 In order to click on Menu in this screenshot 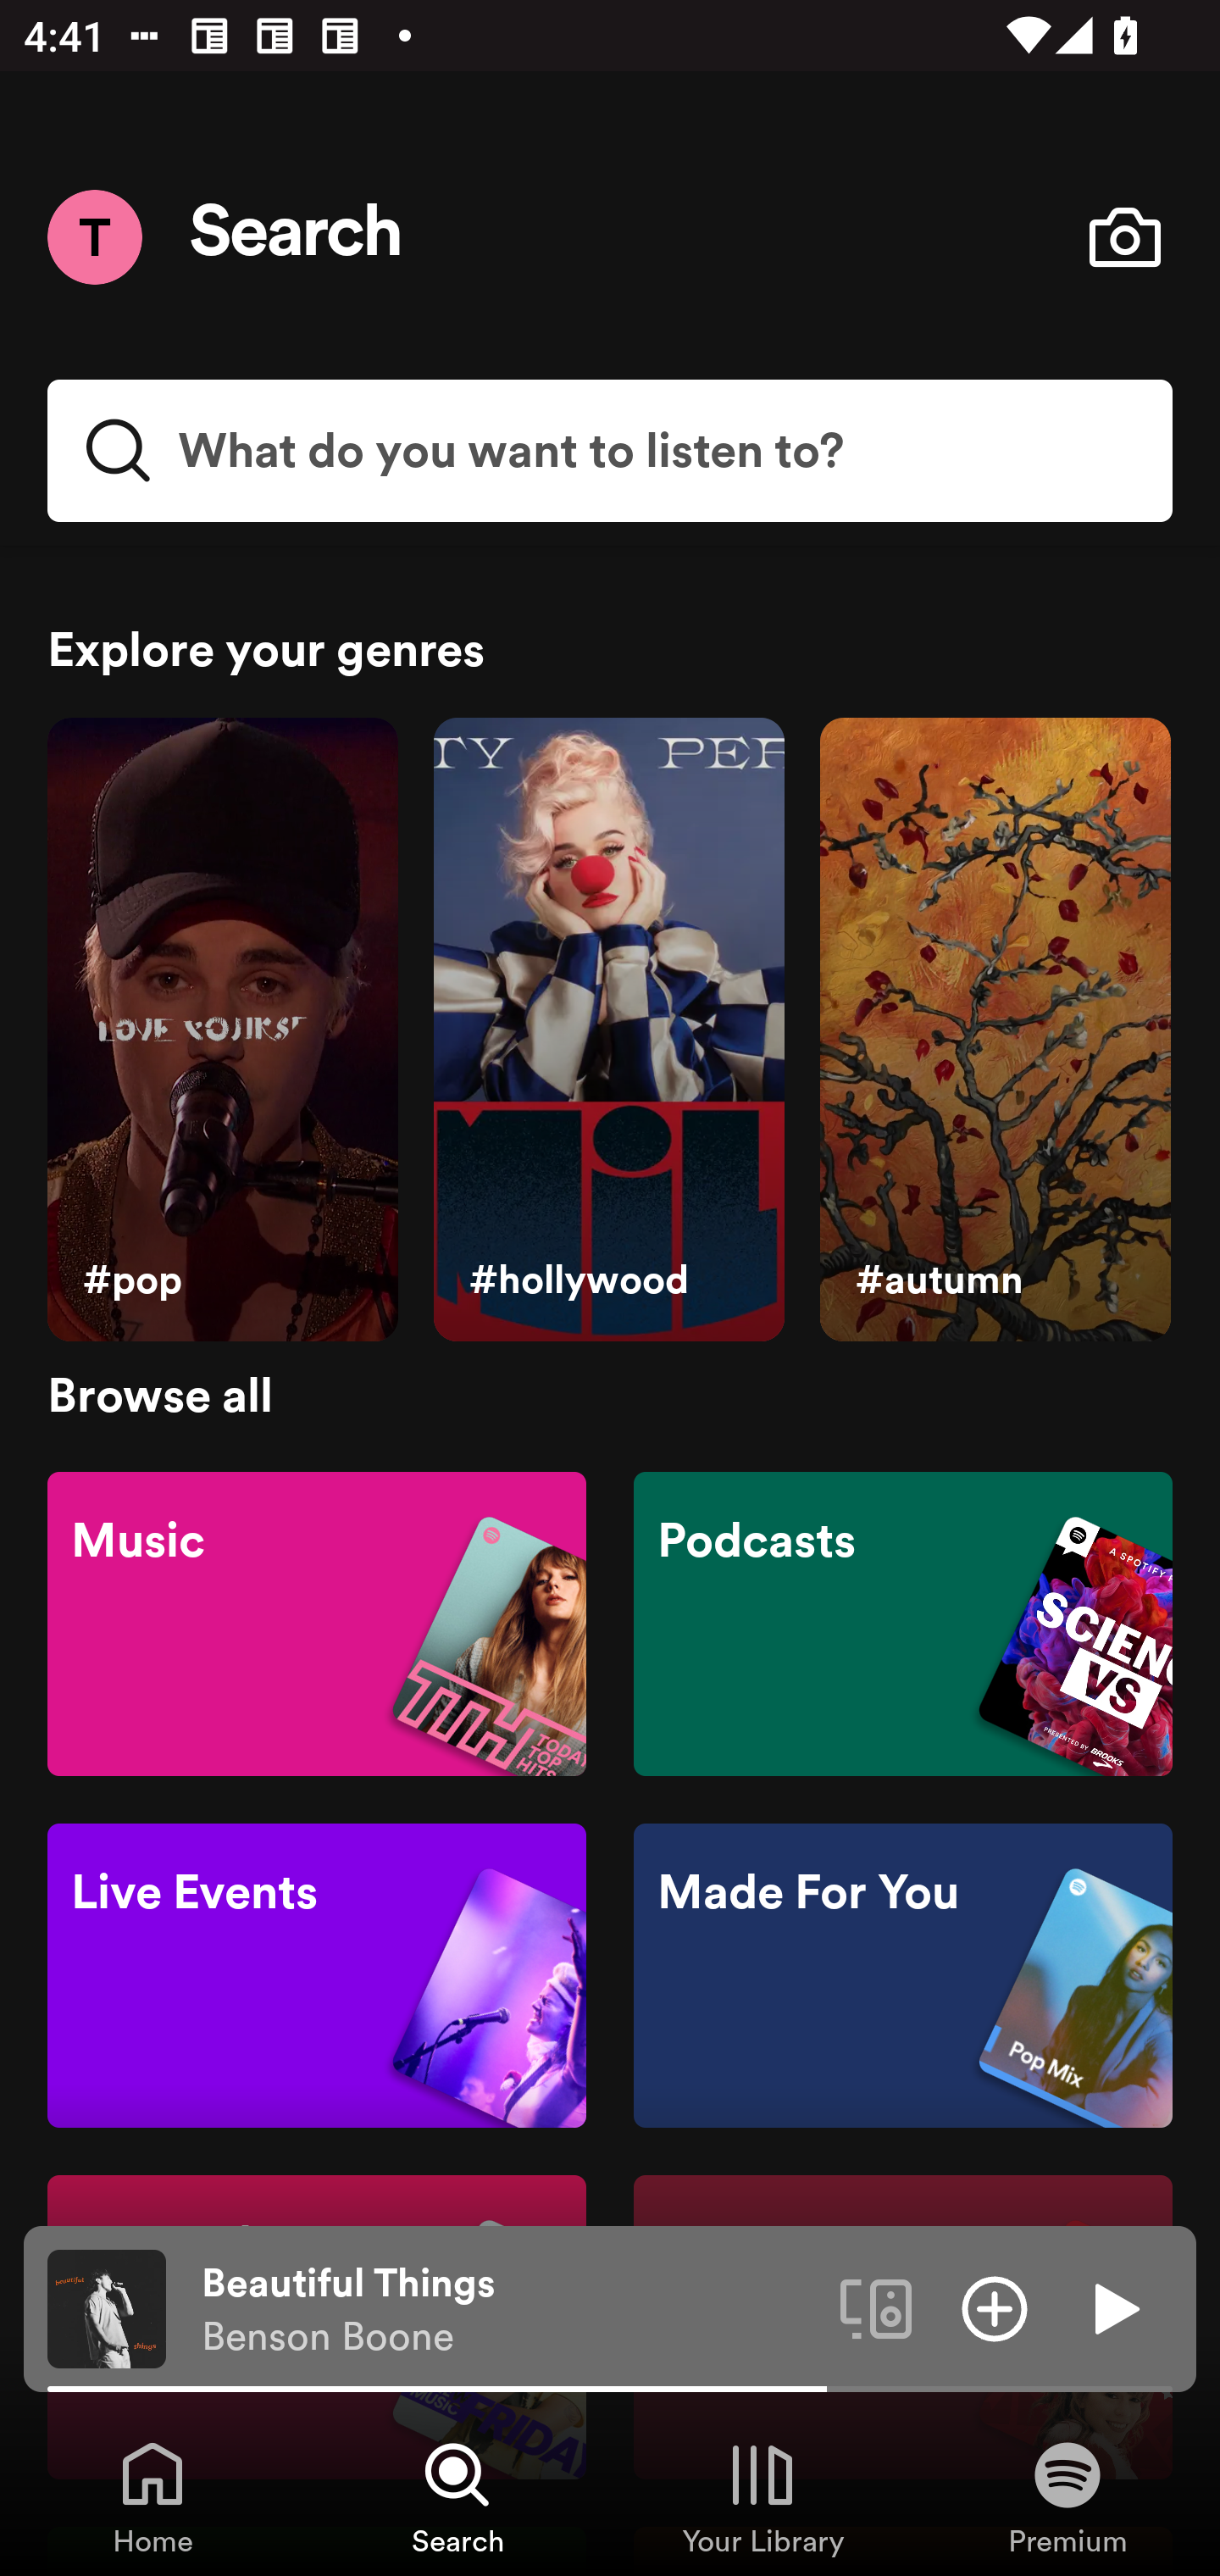, I will do `click(94, 236)`.